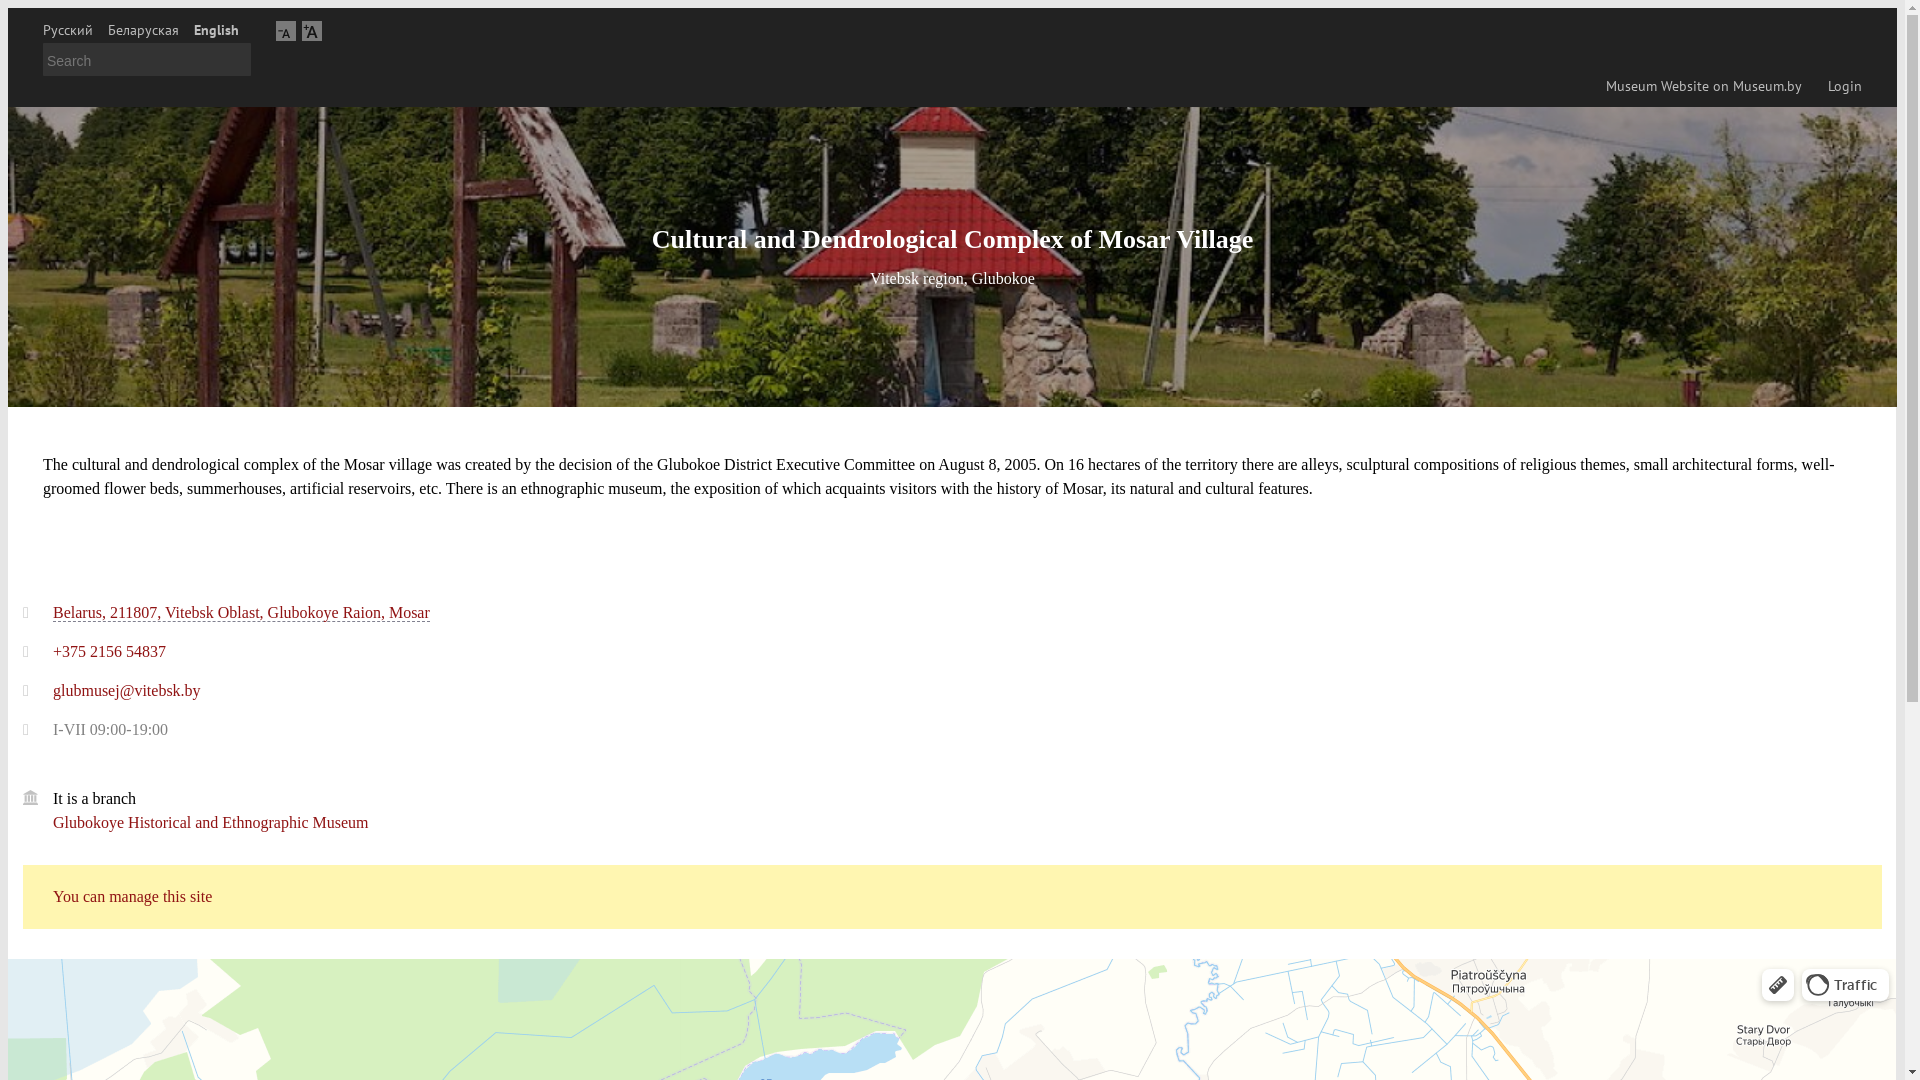 The width and height of the screenshot is (1920, 1080). Describe the element at coordinates (312, 30) in the screenshot. I see `A` at that location.